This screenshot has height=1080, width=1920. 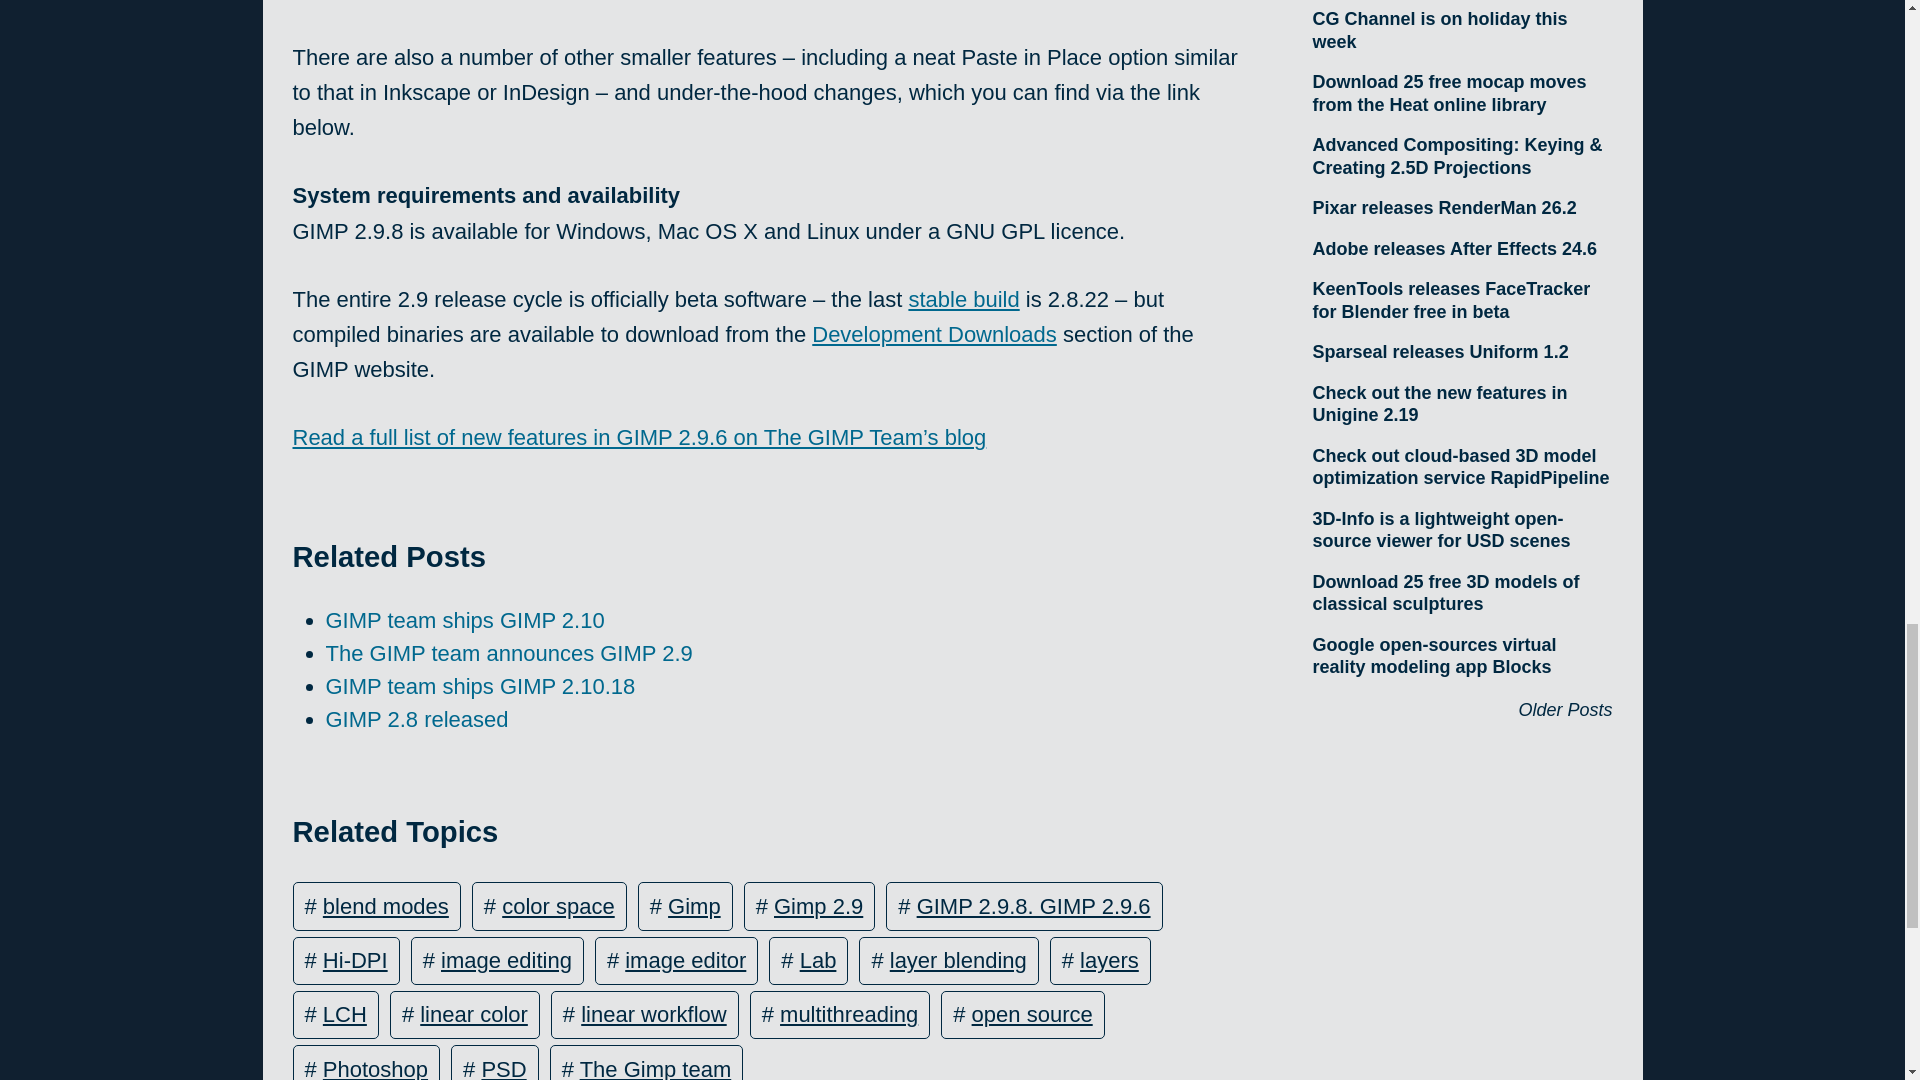 I want to click on GIMP 2.8 released, so click(x=417, y=720).